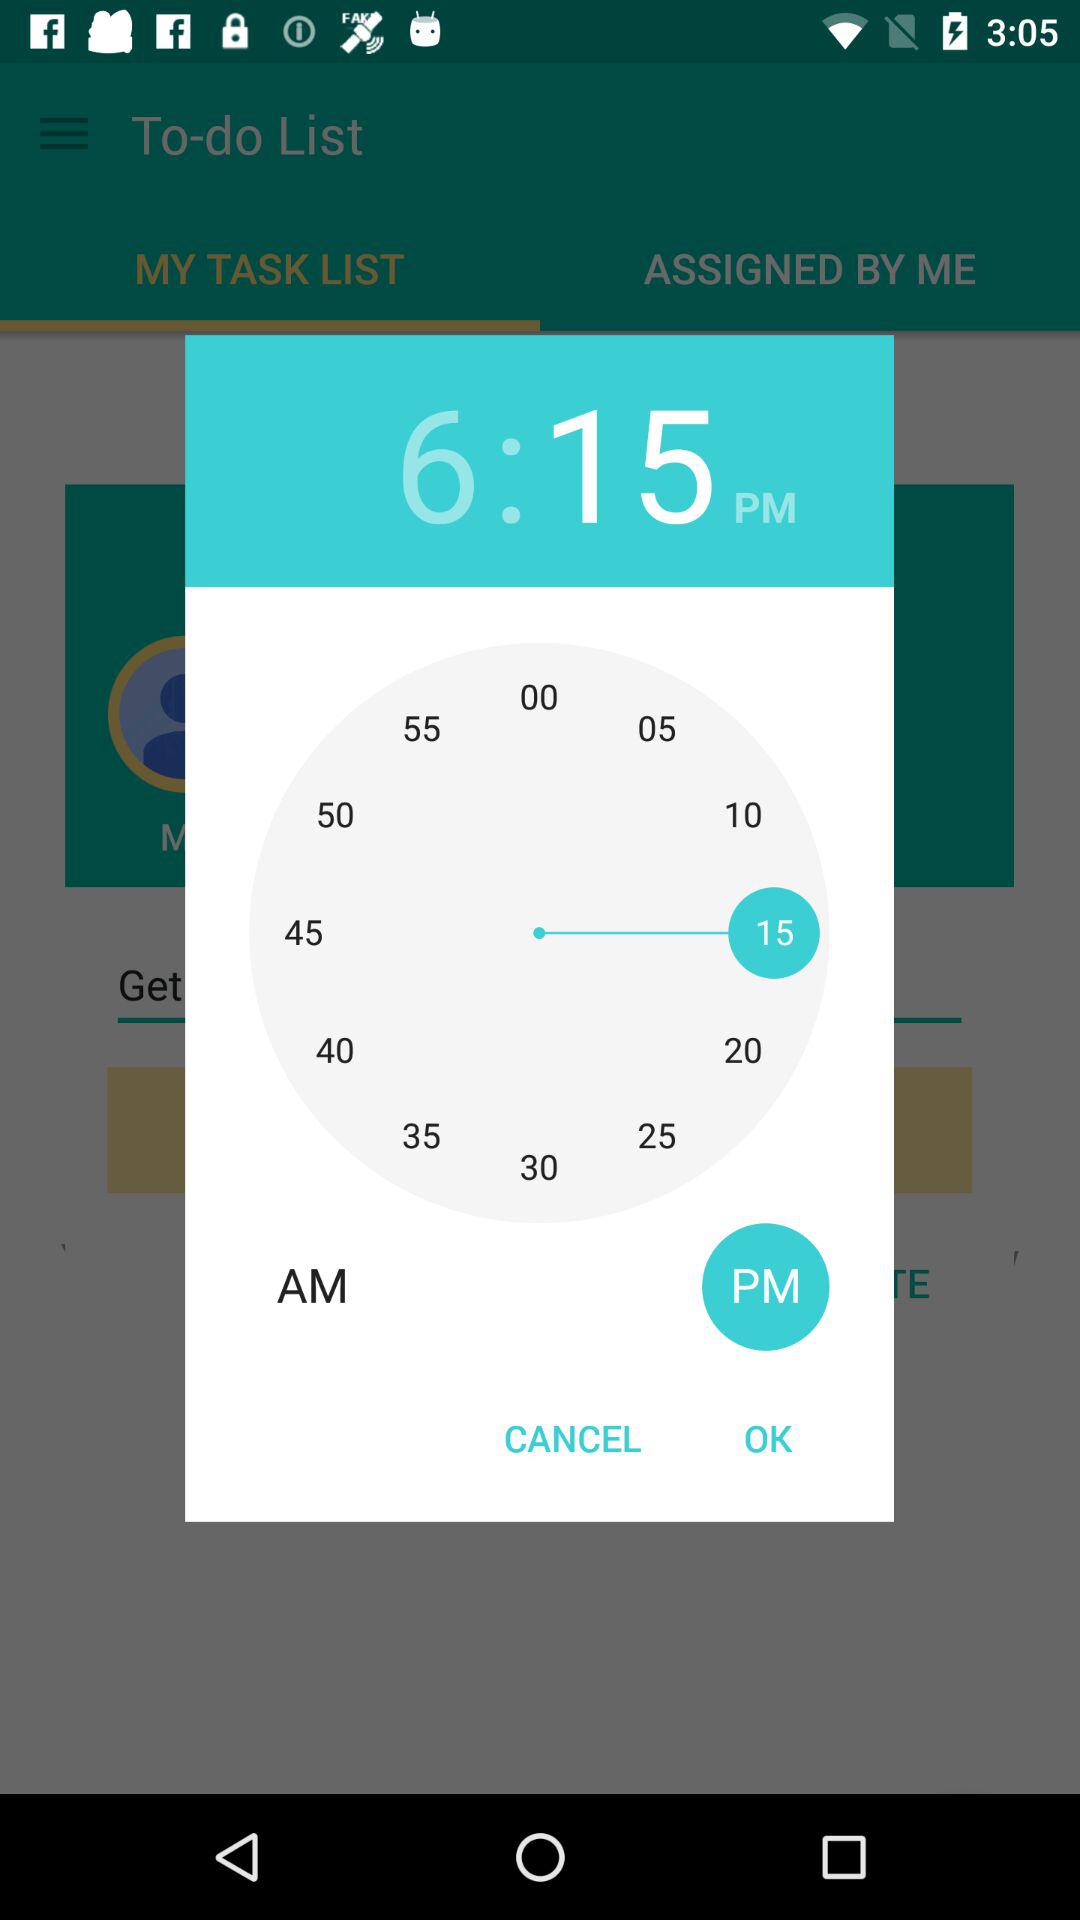  Describe the element at coordinates (572, 1437) in the screenshot. I see `launch the item to the left of the ok item` at that location.